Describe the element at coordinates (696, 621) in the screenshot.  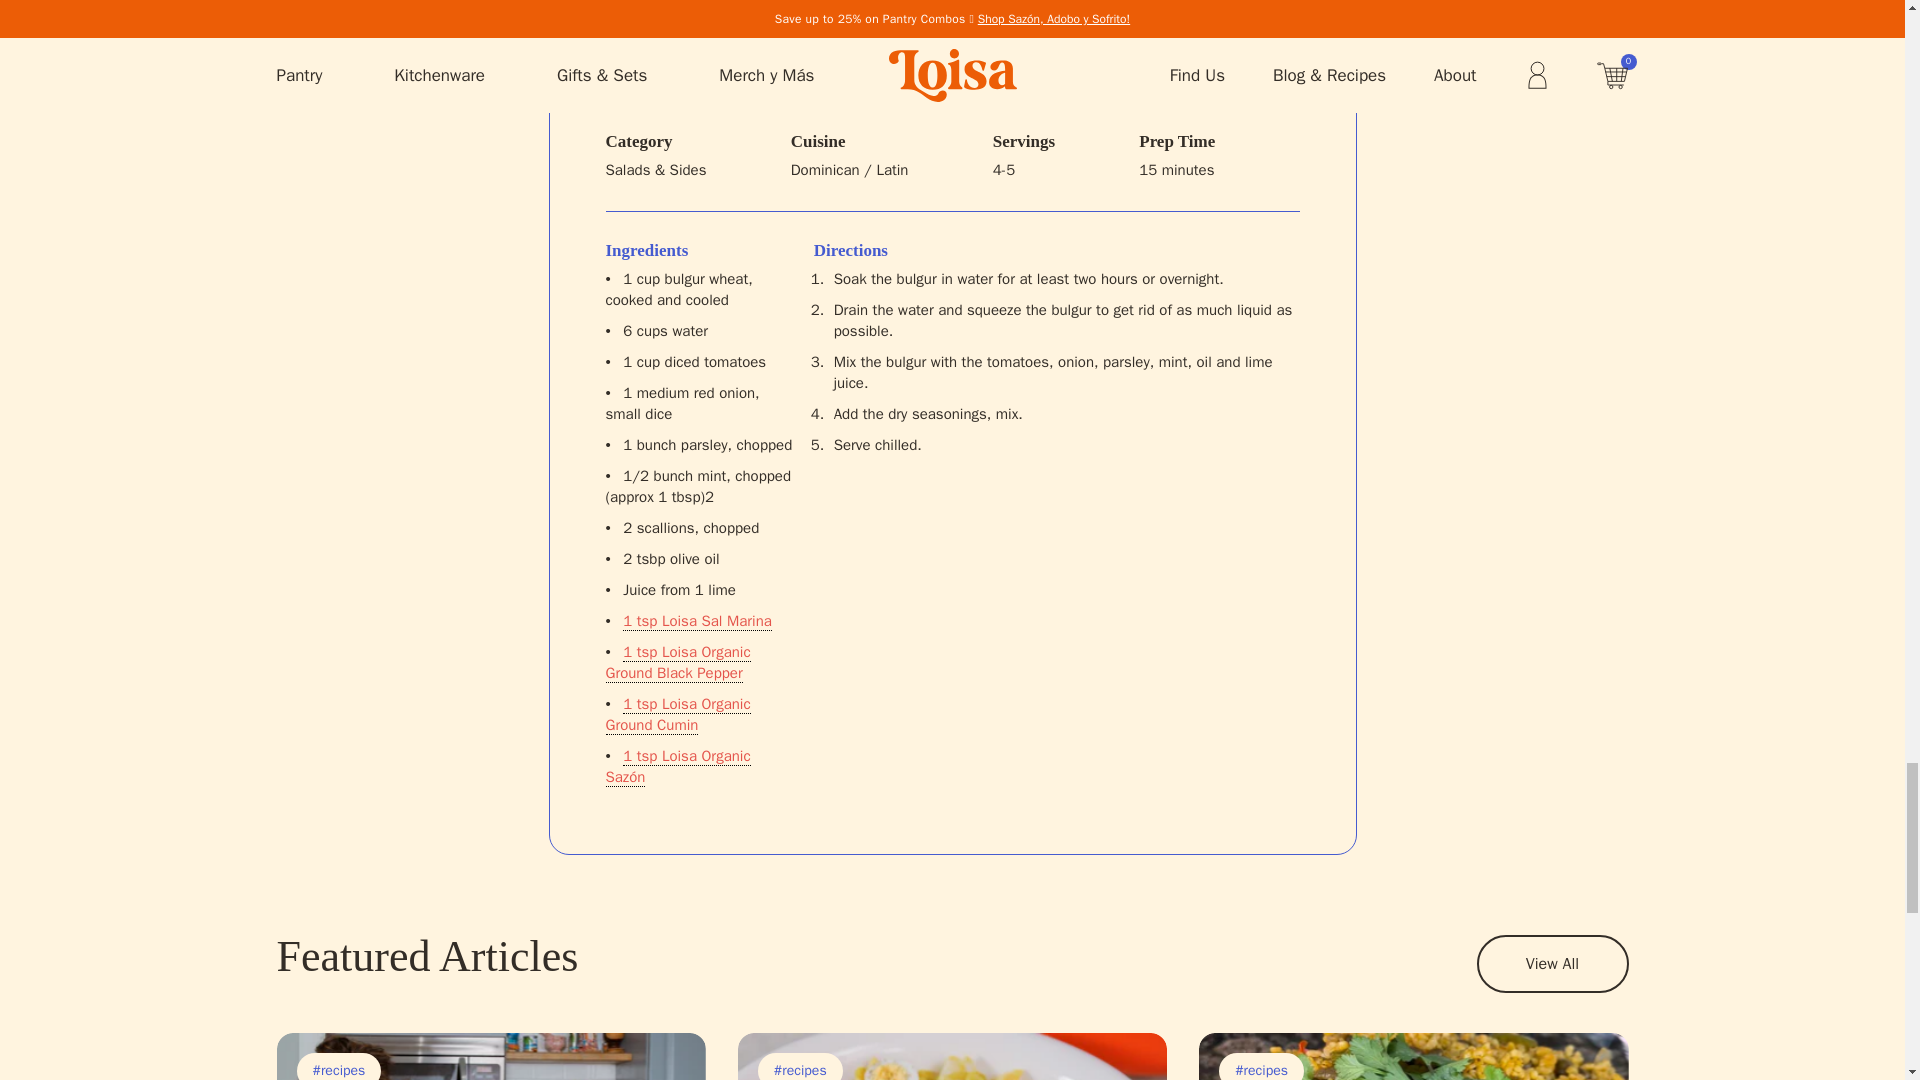
I see `1 tsp Loisa Sal Marina` at that location.